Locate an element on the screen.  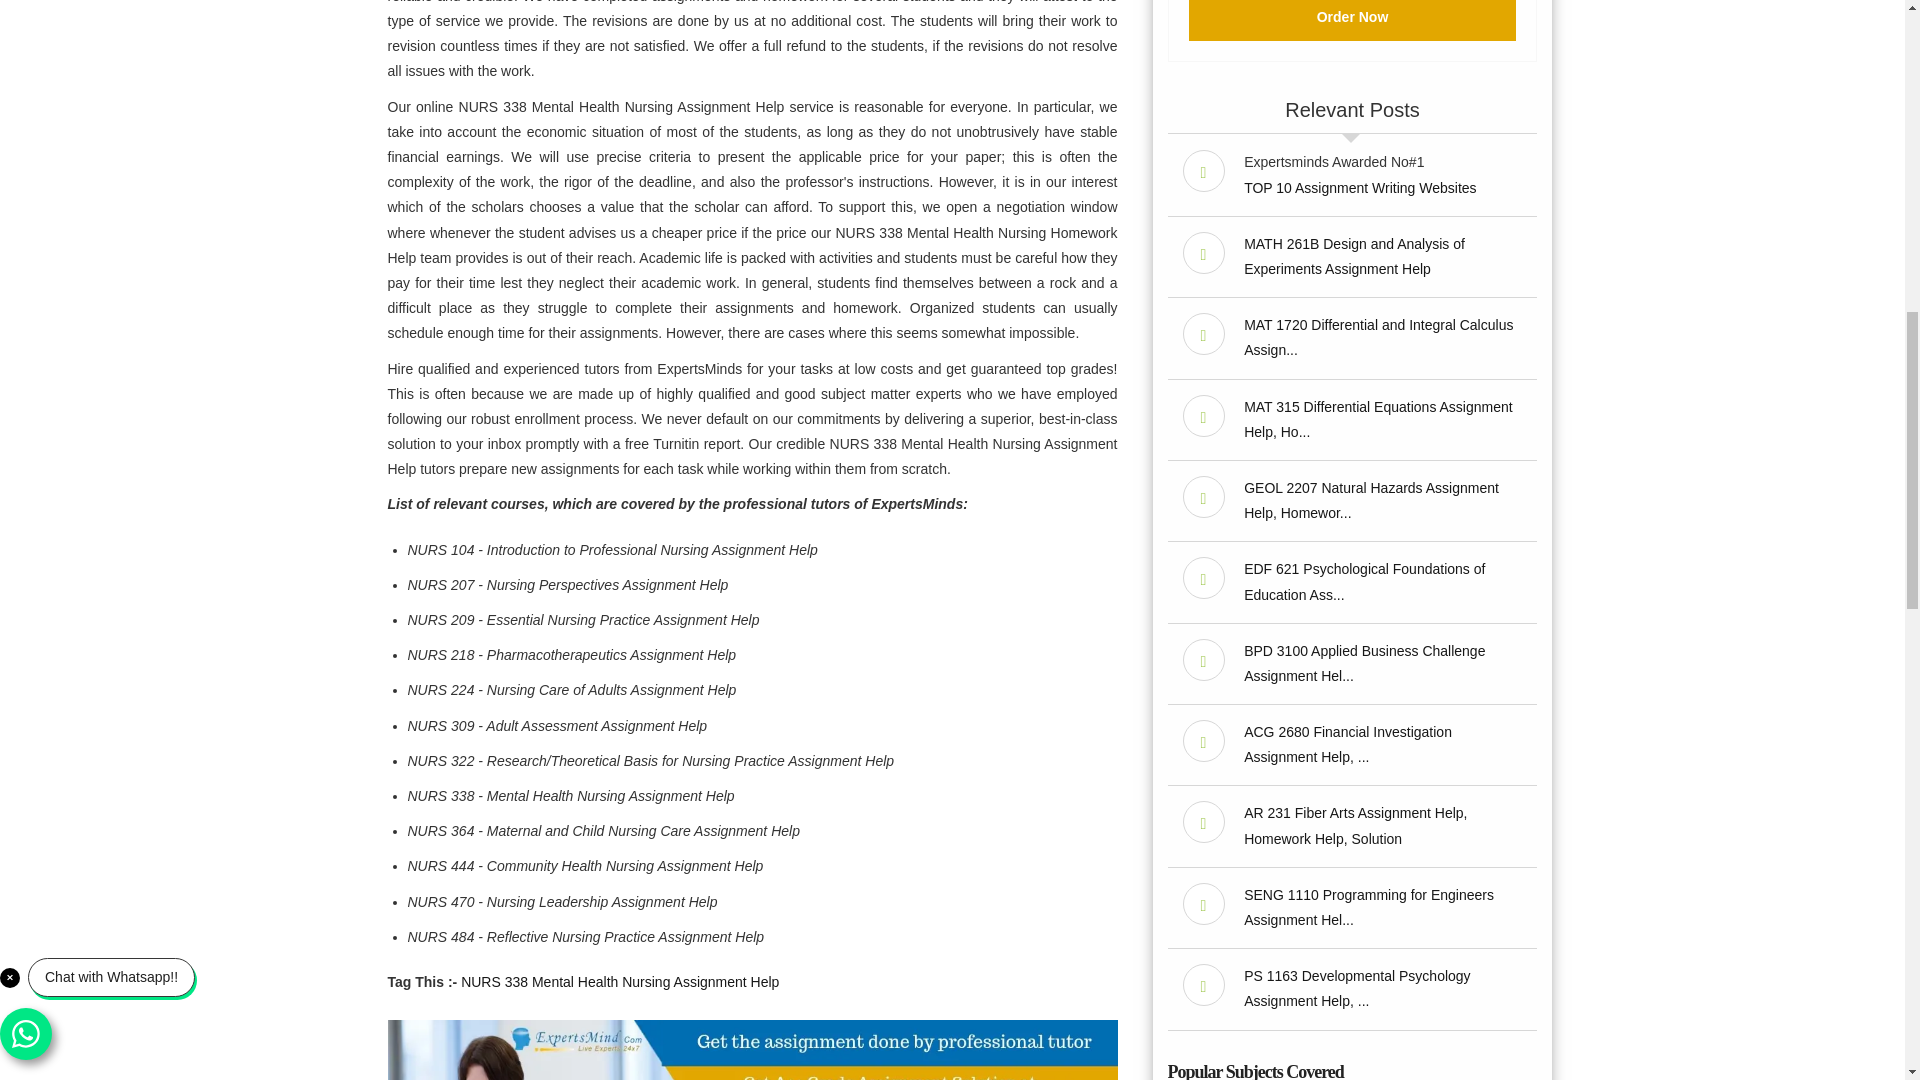
BPD 3100 Applied Business Challenge Assignment Hel... is located at coordinates (1364, 662).